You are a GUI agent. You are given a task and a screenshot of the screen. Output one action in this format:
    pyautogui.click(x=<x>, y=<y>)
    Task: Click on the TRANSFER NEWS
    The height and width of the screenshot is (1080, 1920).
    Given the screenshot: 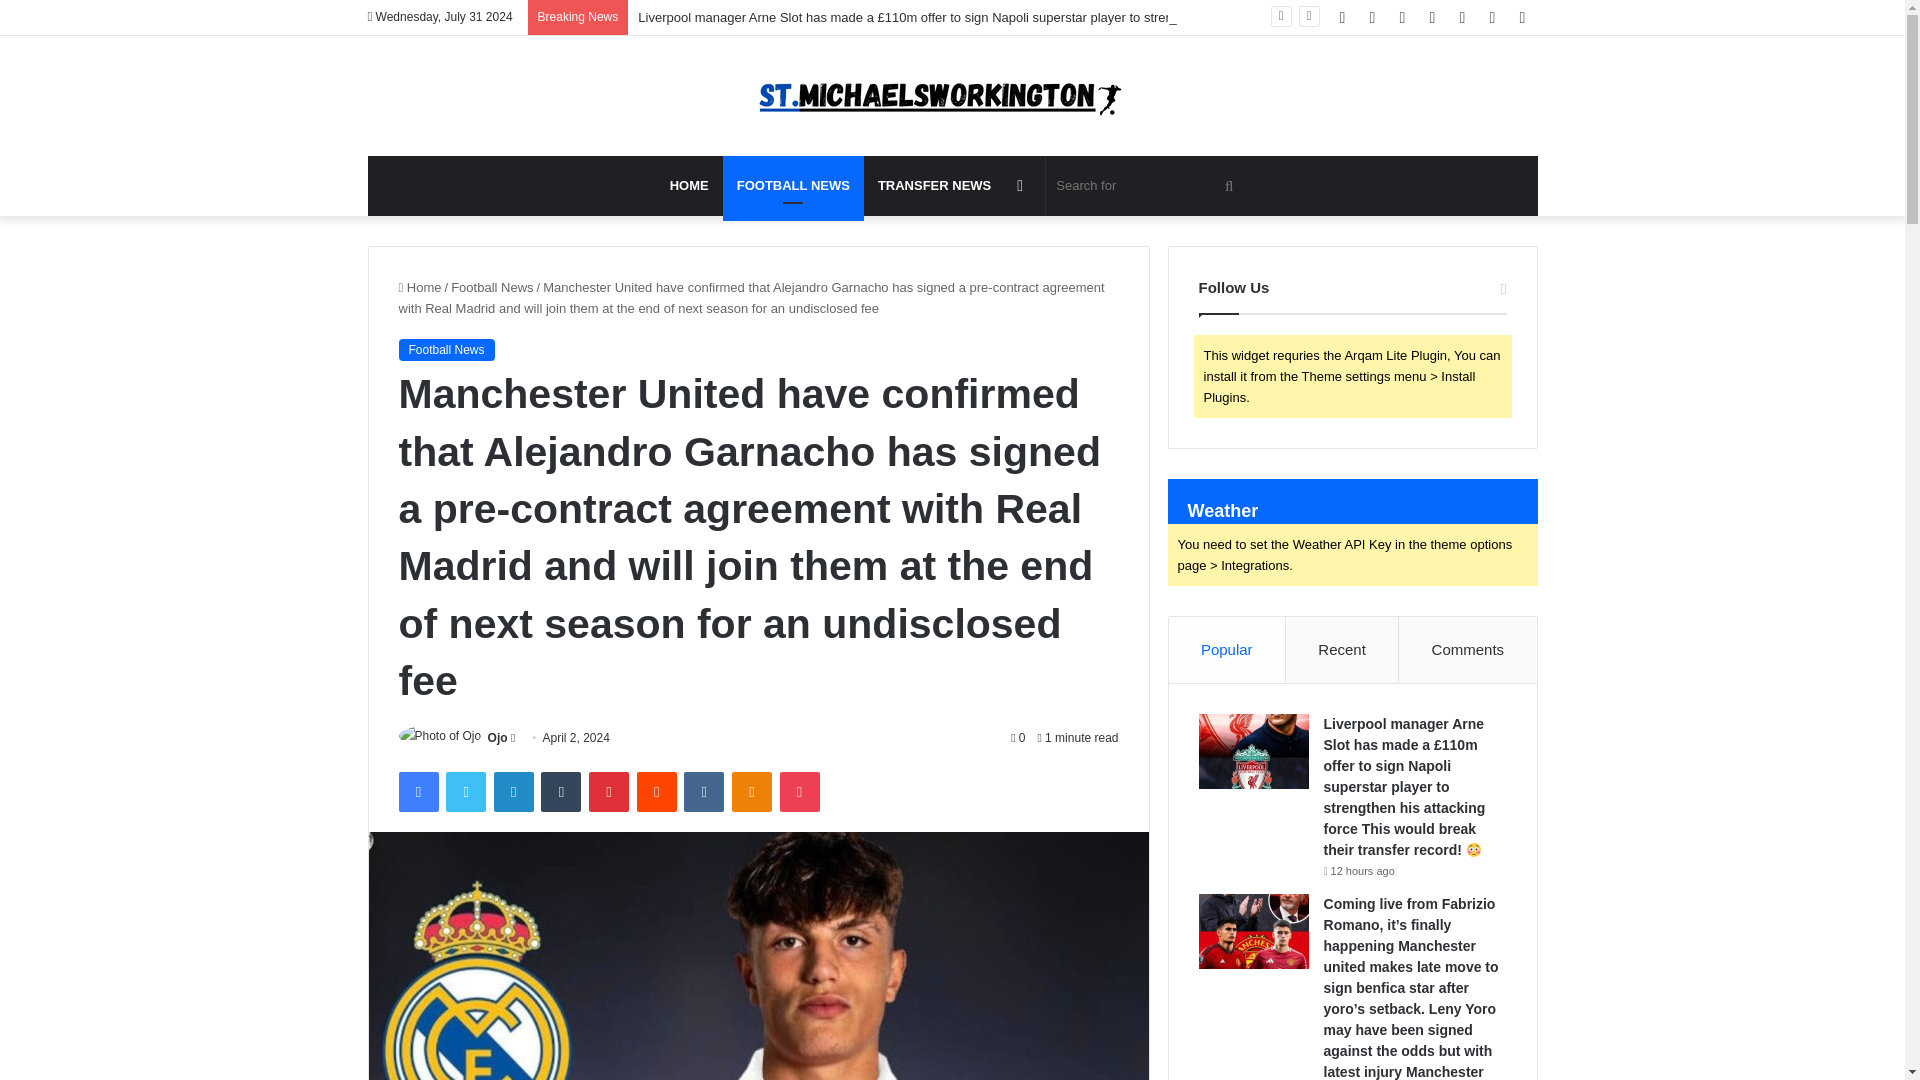 What is the action you would take?
    pyautogui.click(x=934, y=186)
    